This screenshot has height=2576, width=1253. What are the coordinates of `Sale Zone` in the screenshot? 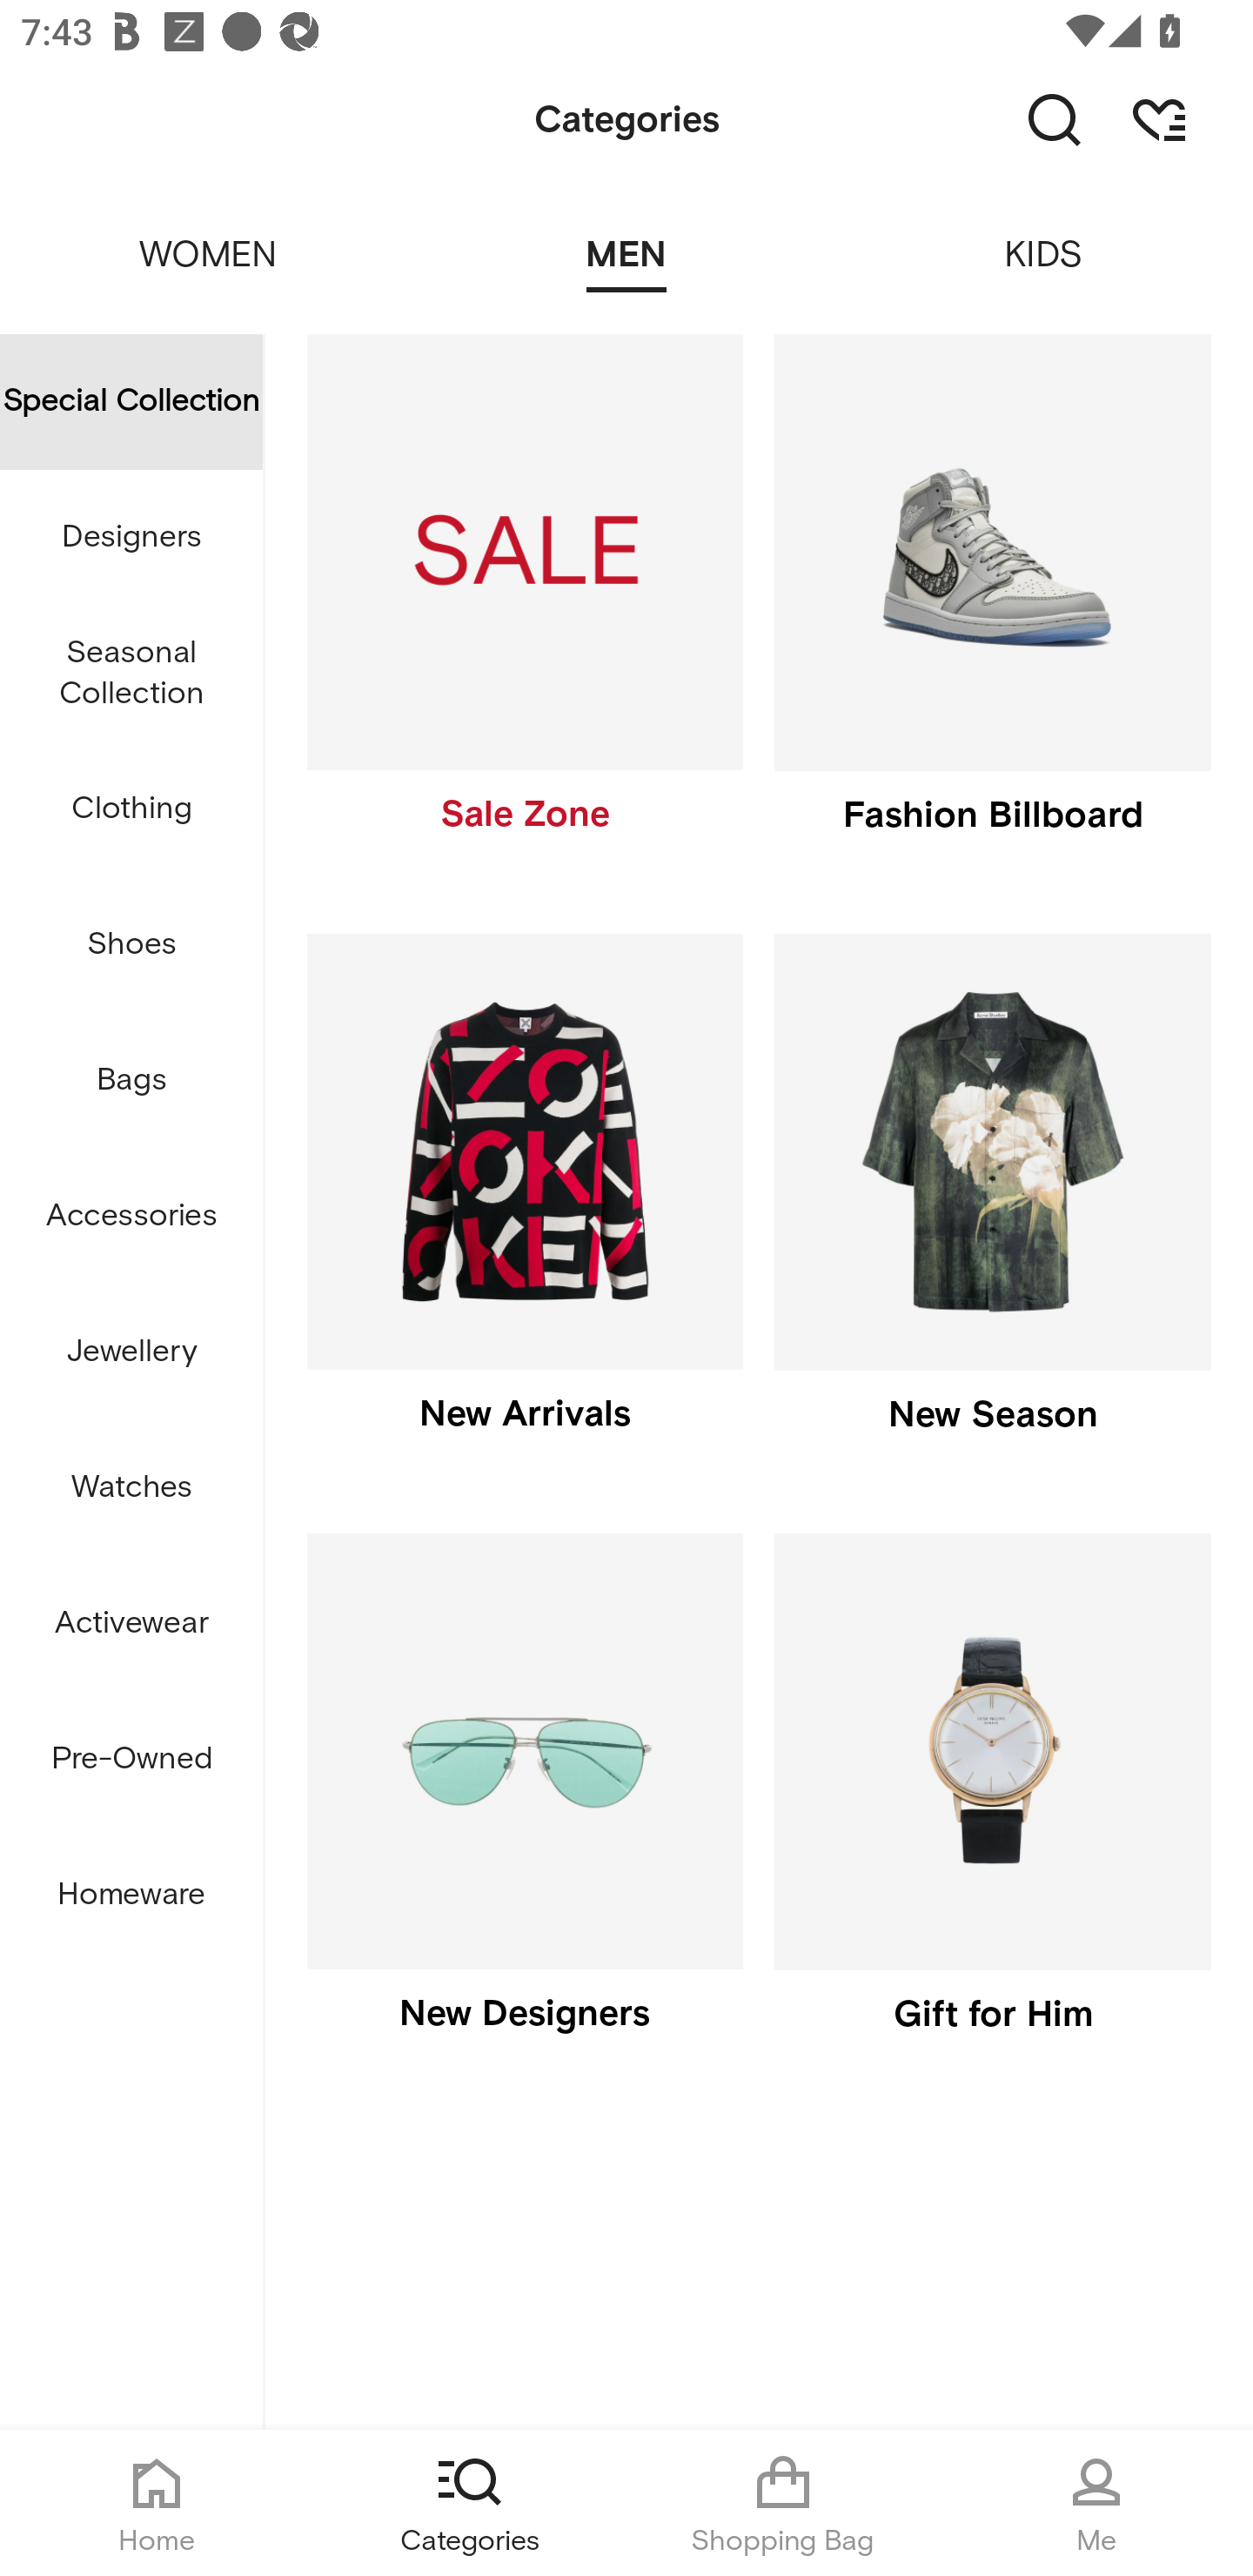 It's located at (524, 607).